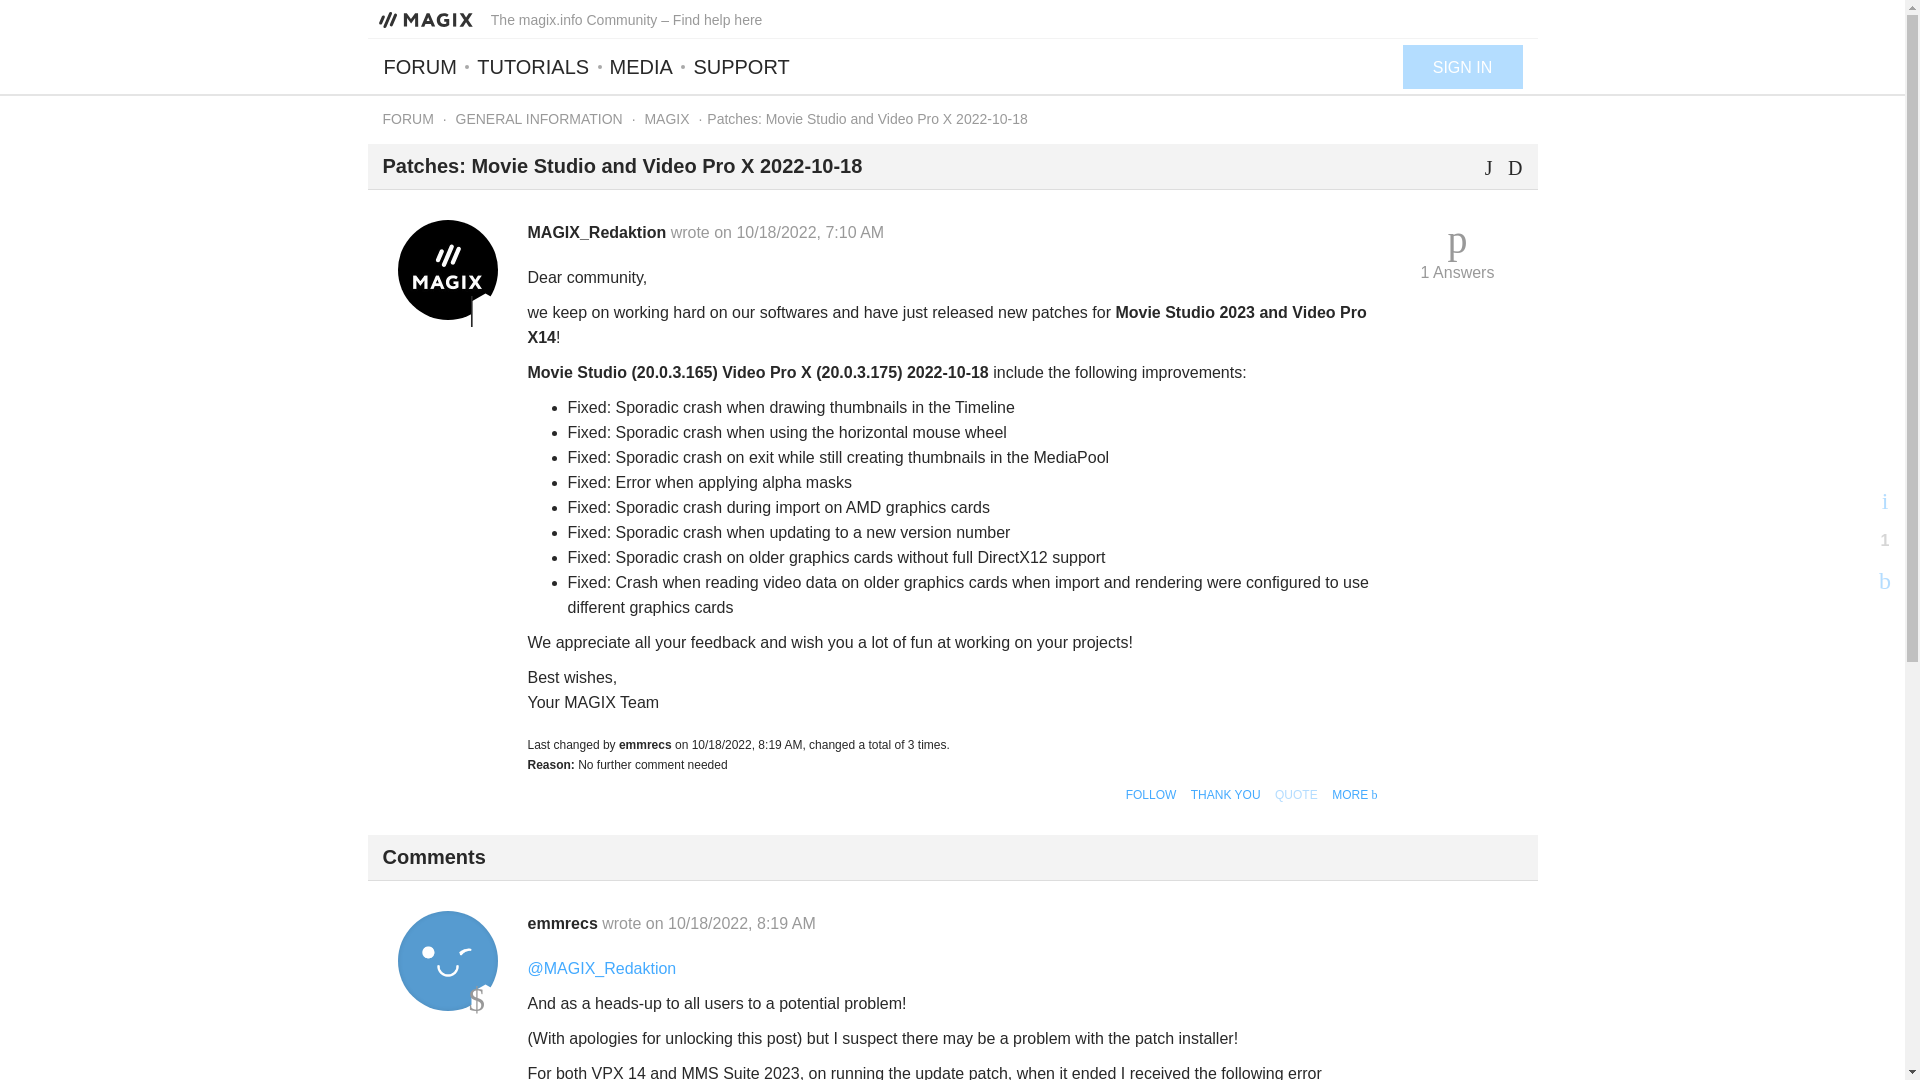 This screenshot has width=1920, height=1080. I want to click on GENERAL INFORMATION, so click(539, 119).